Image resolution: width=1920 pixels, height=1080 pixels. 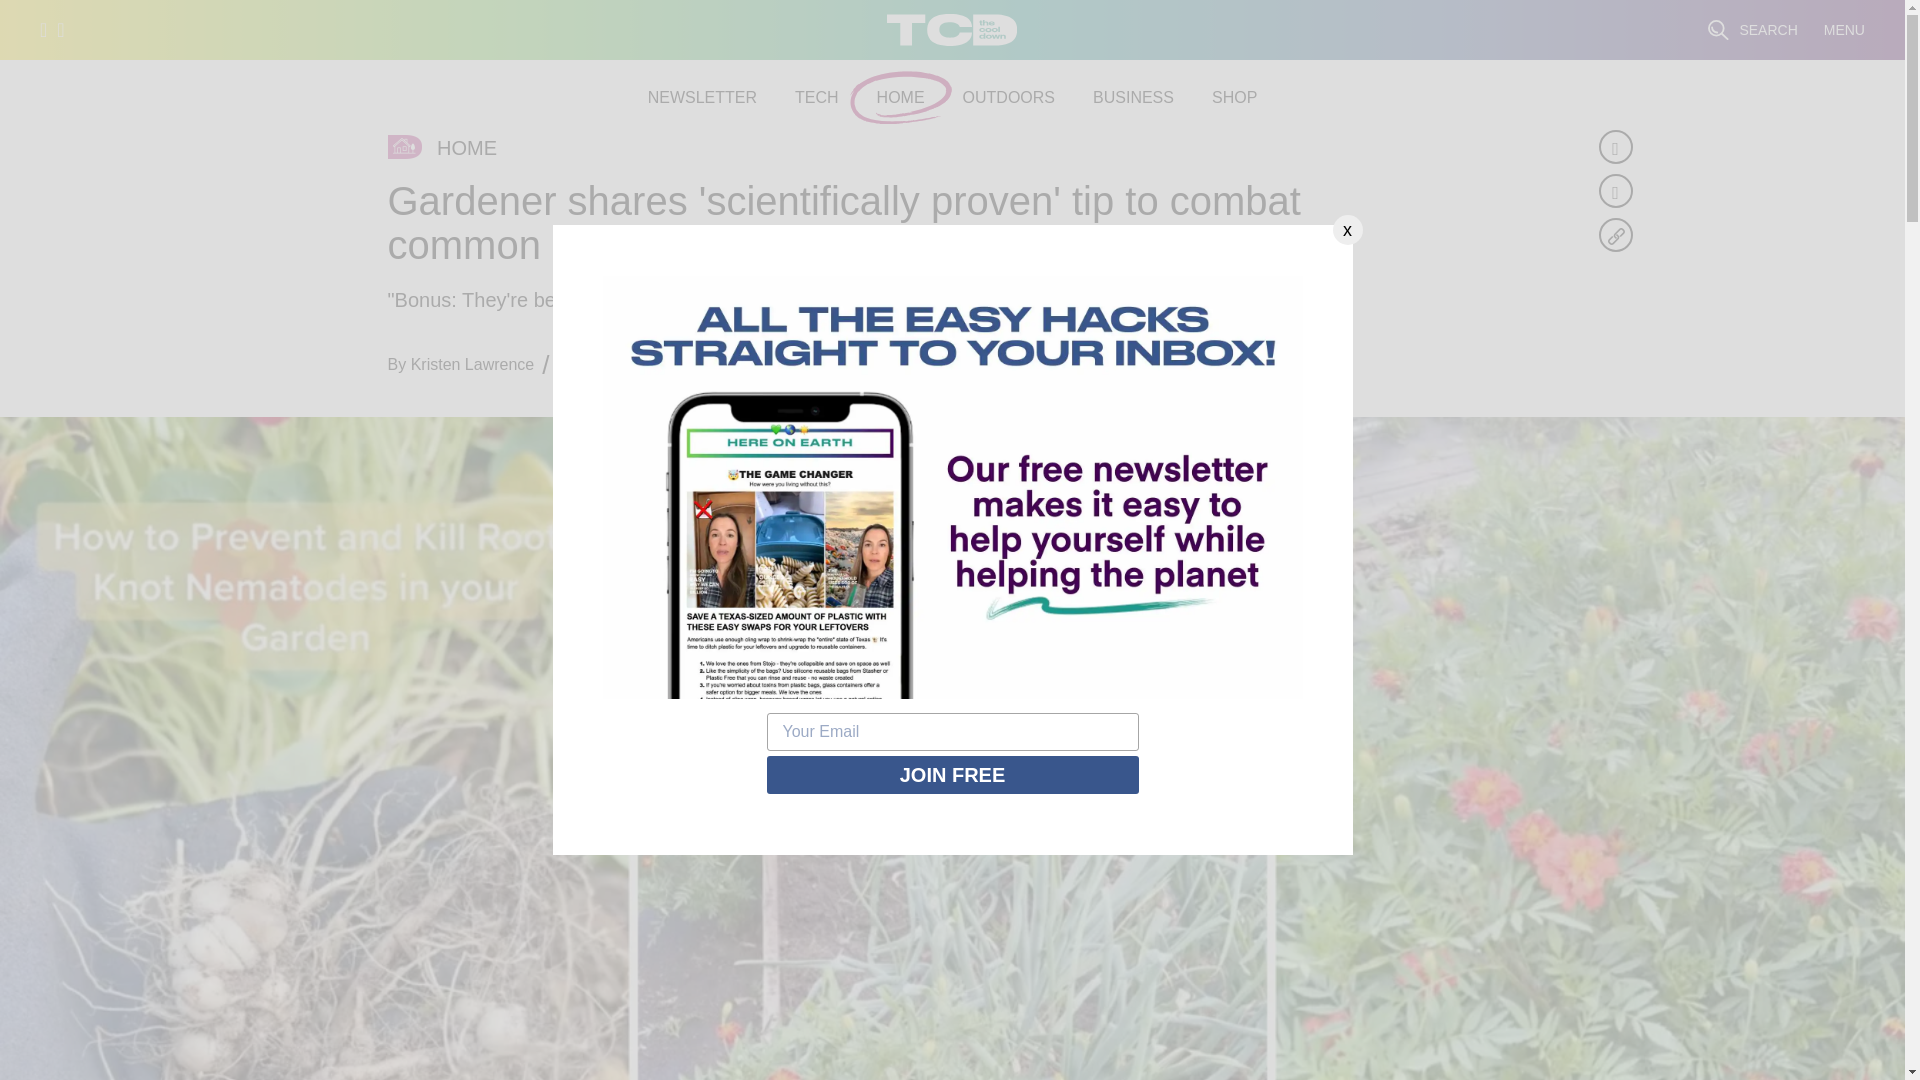 I want to click on SHOP, so click(x=1234, y=97).